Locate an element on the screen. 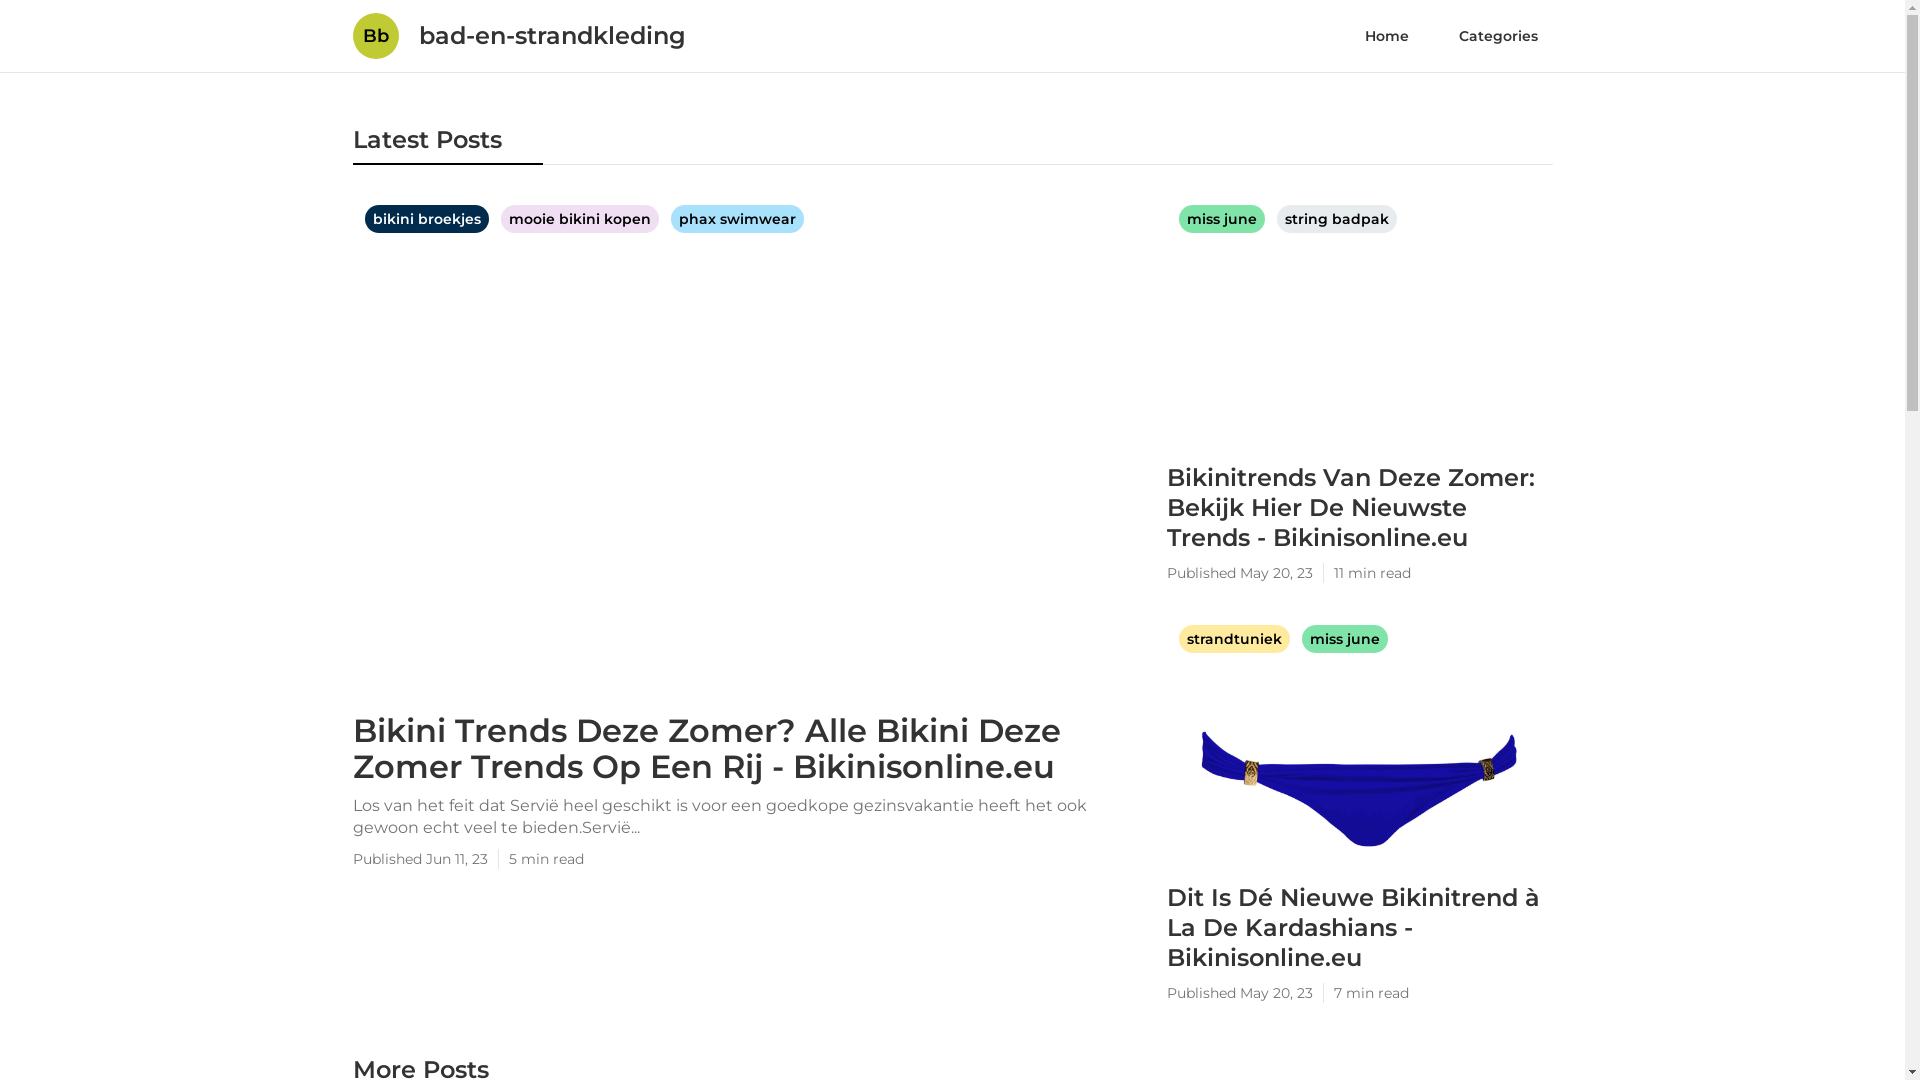 Image resolution: width=1920 pixels, height=1080 pixels. strandtuniek is located at coordinates (1236, 639).